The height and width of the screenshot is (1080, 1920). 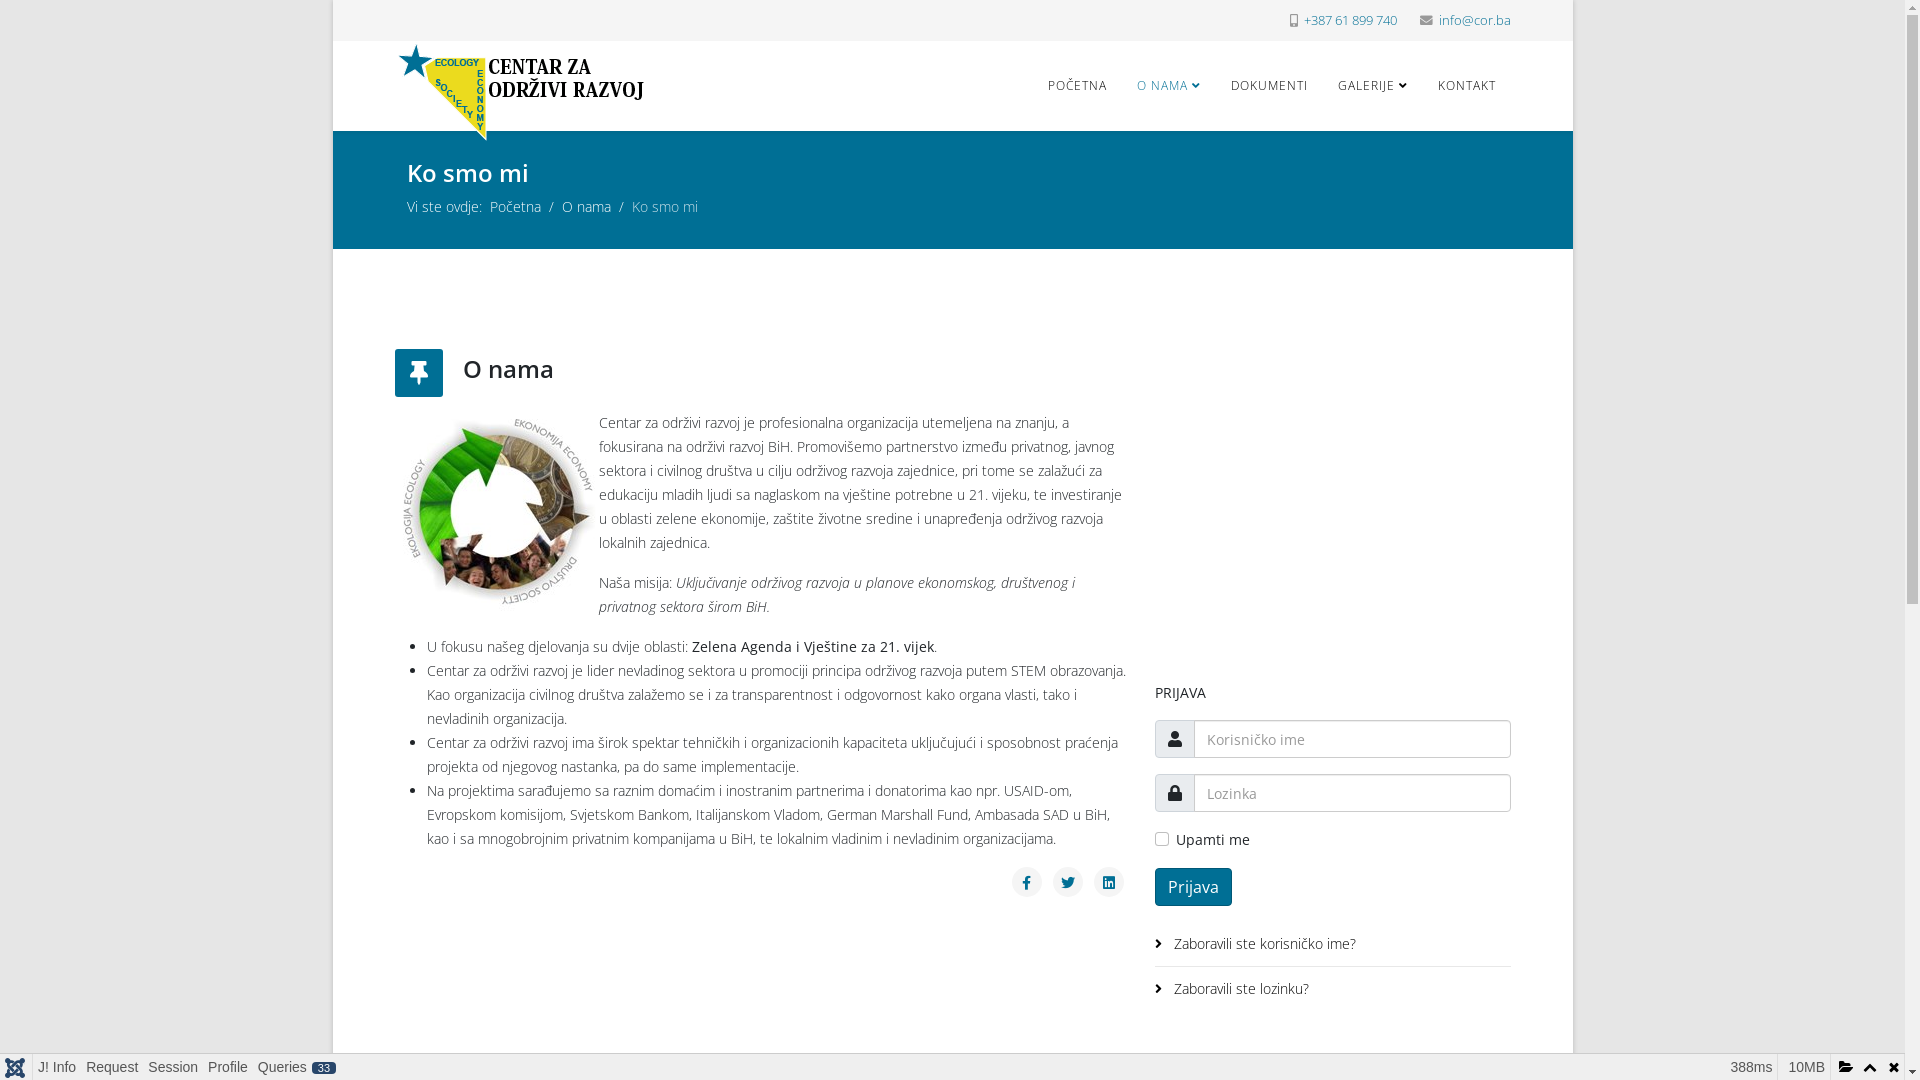 I want to click on +387 61 899 740, so click(x=1350, y=20).